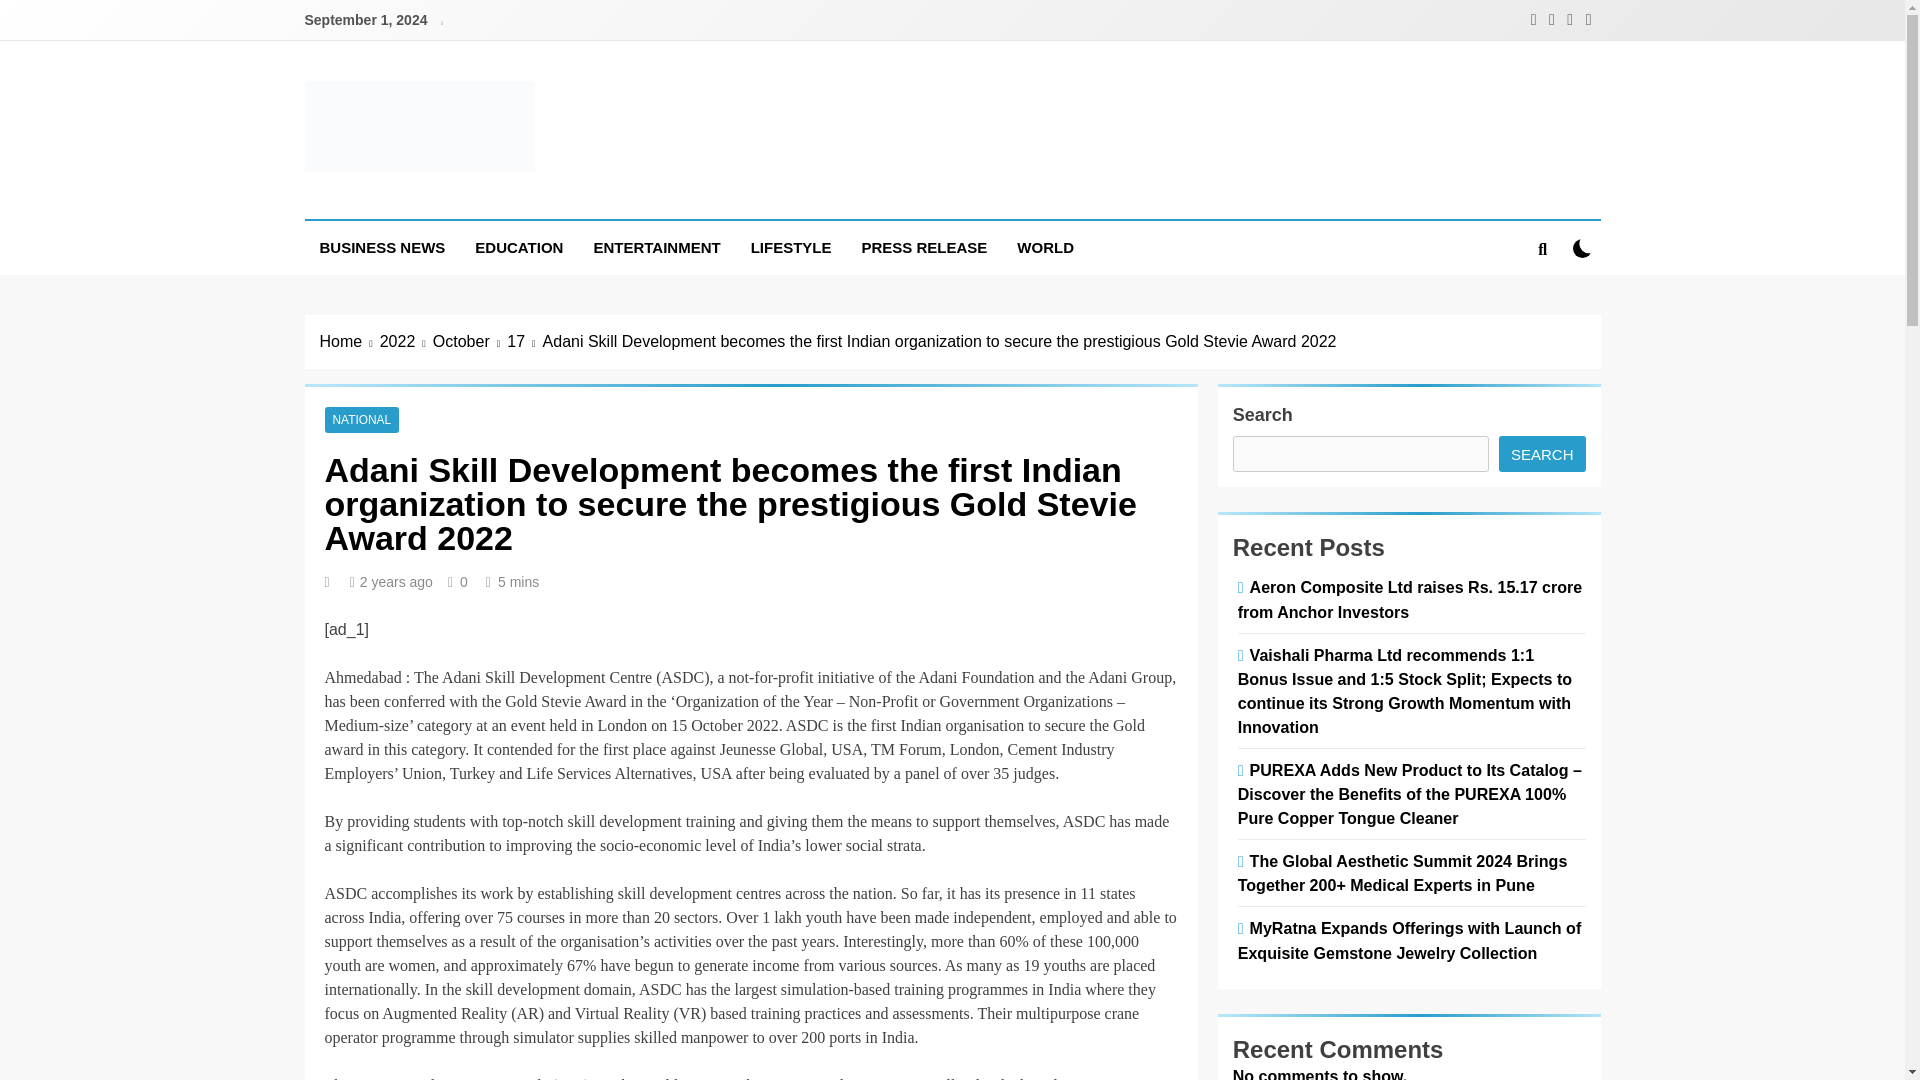 The height and width of the screenshot is (1080, 1920). Describe the element at coordinates (396, 581) in the screenshot. I see `2 years ago` at that location.